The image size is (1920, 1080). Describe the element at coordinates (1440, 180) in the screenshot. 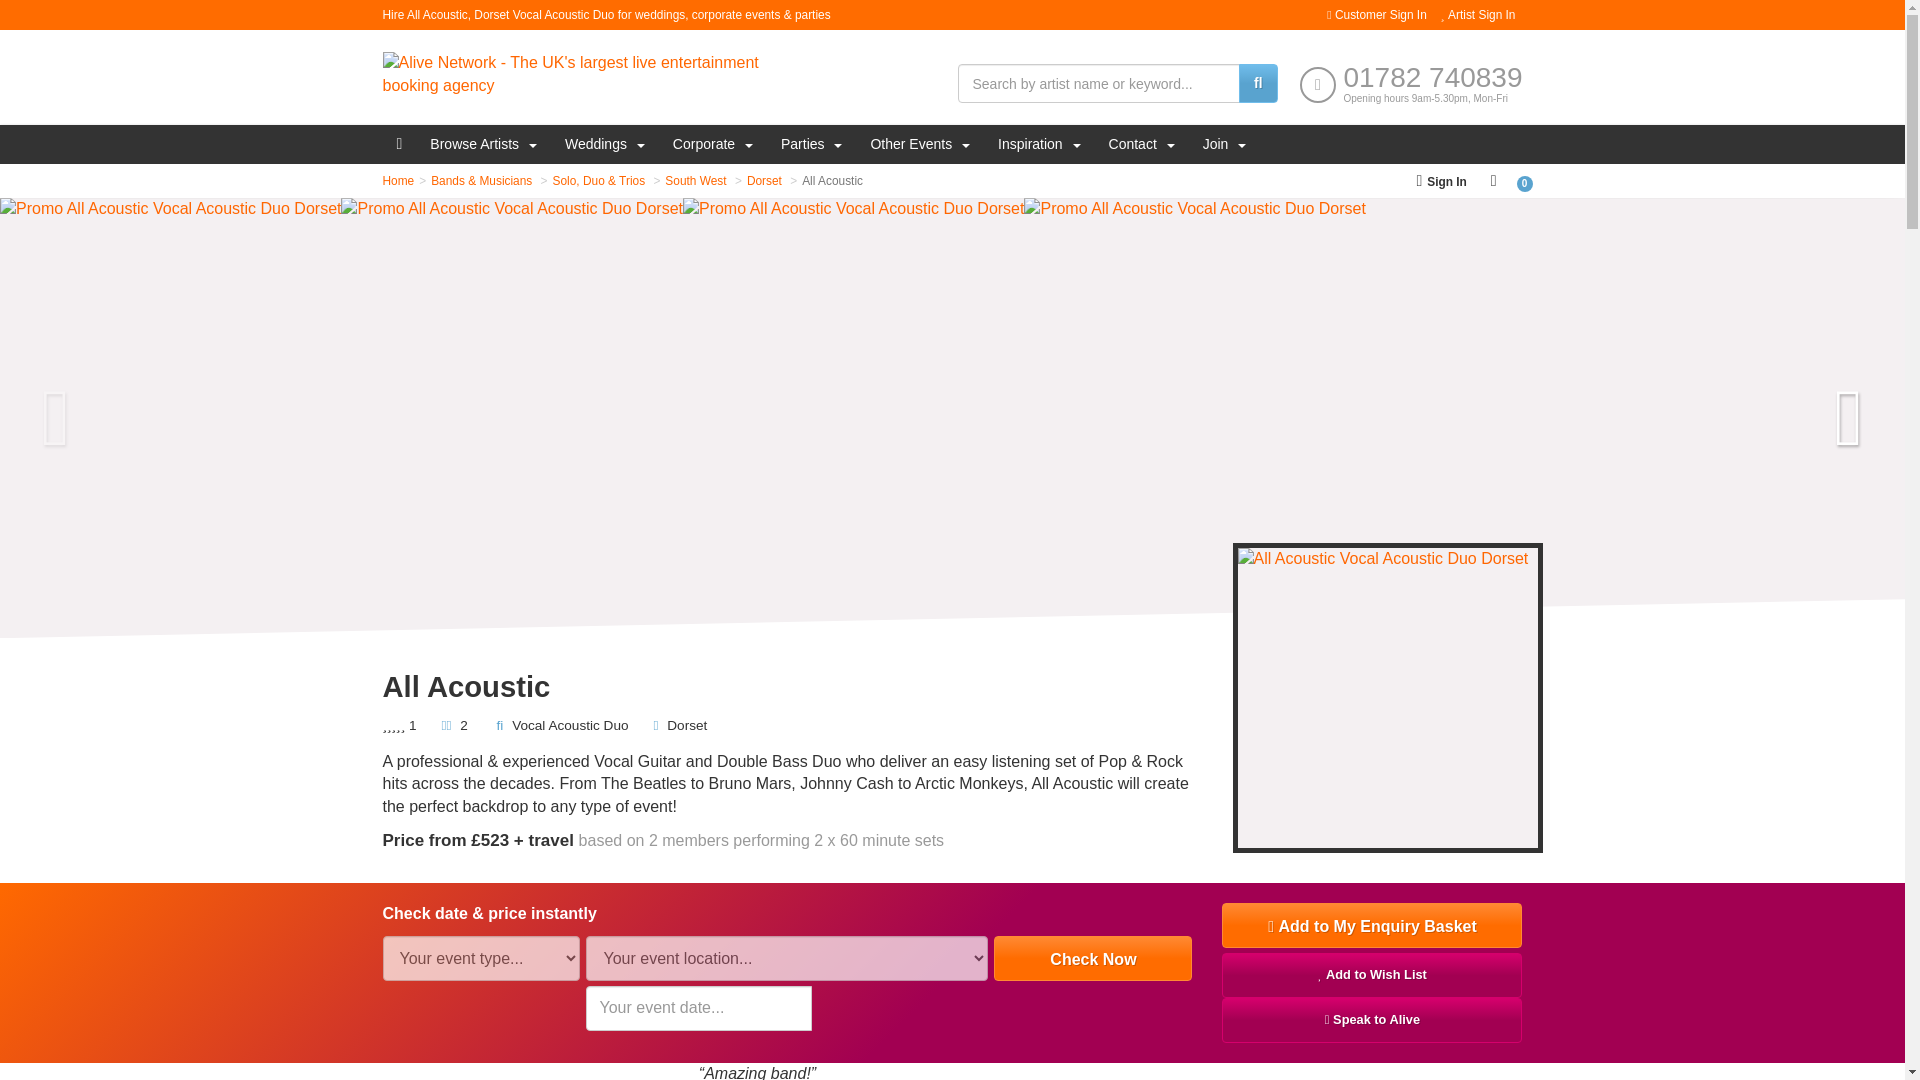

I see `Sign In` at that location.